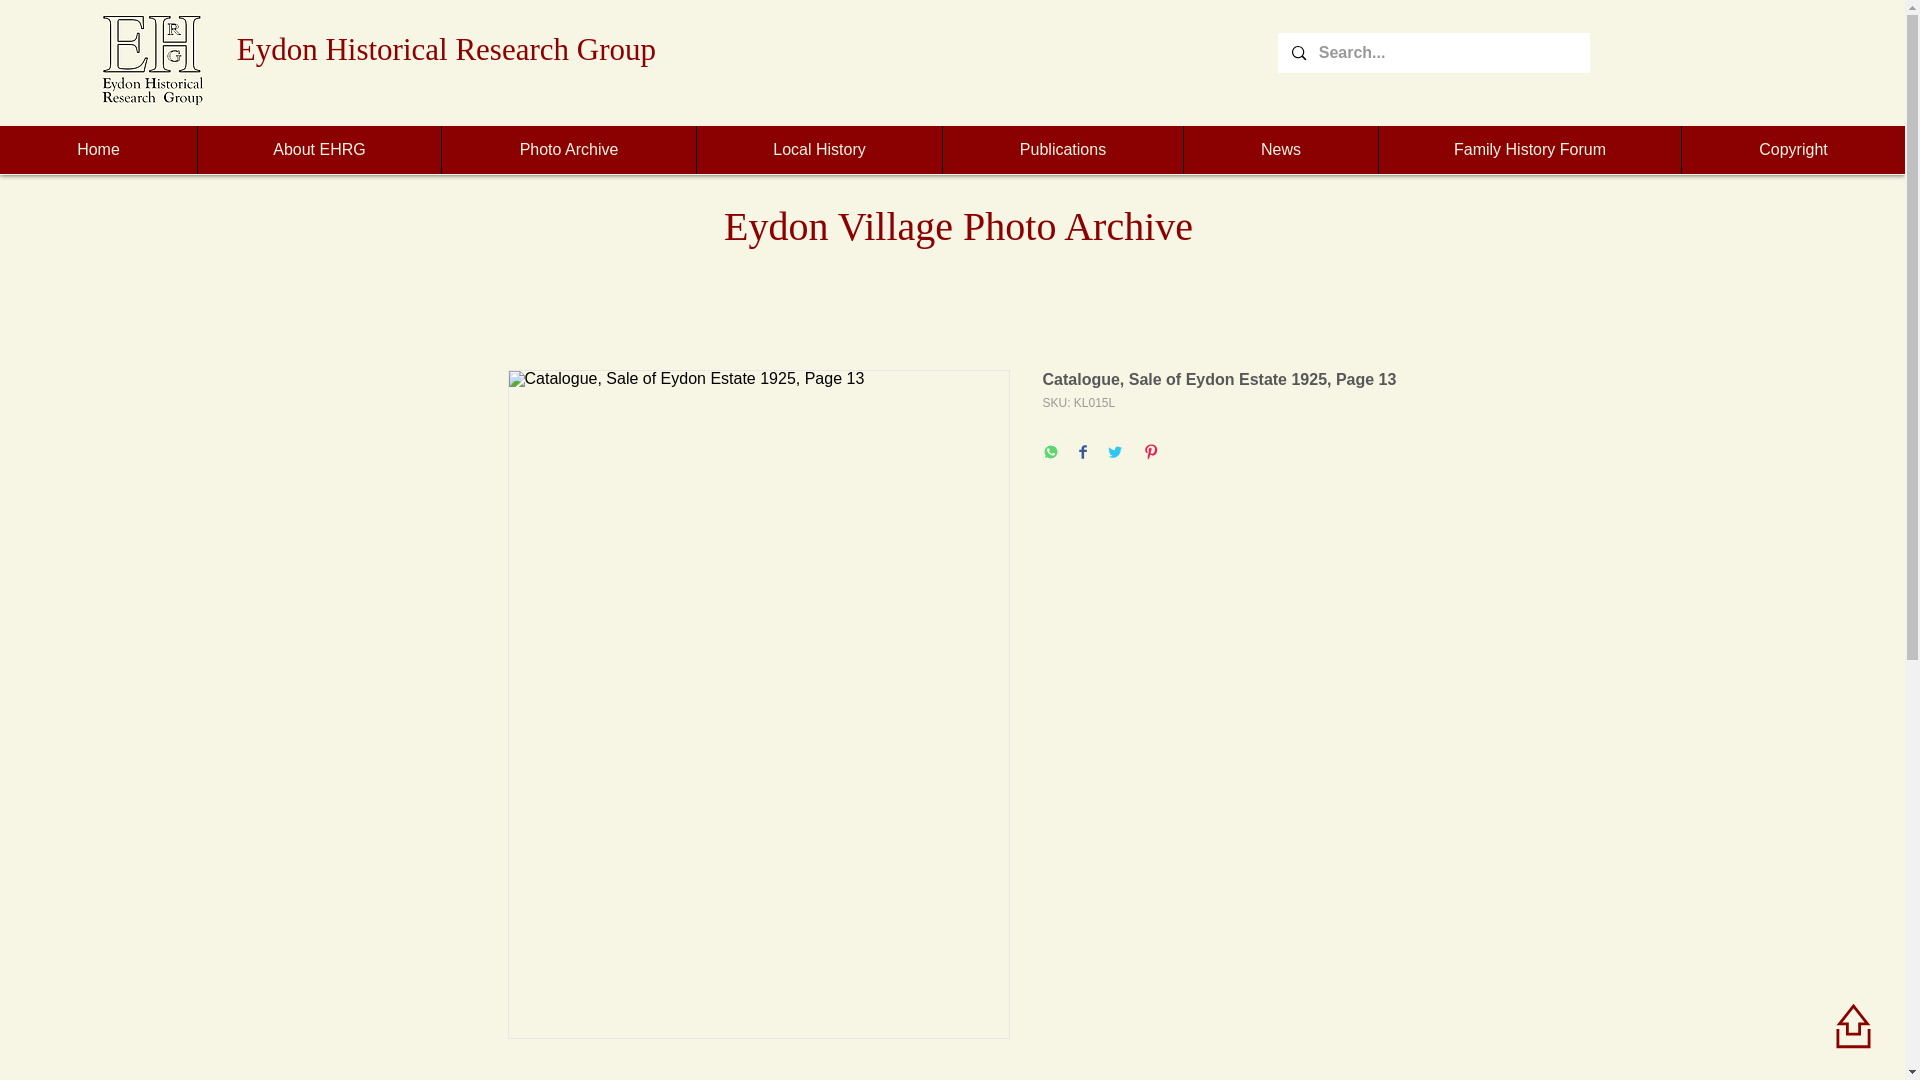  I want to click on Family History Forum, so click(1530, 150).